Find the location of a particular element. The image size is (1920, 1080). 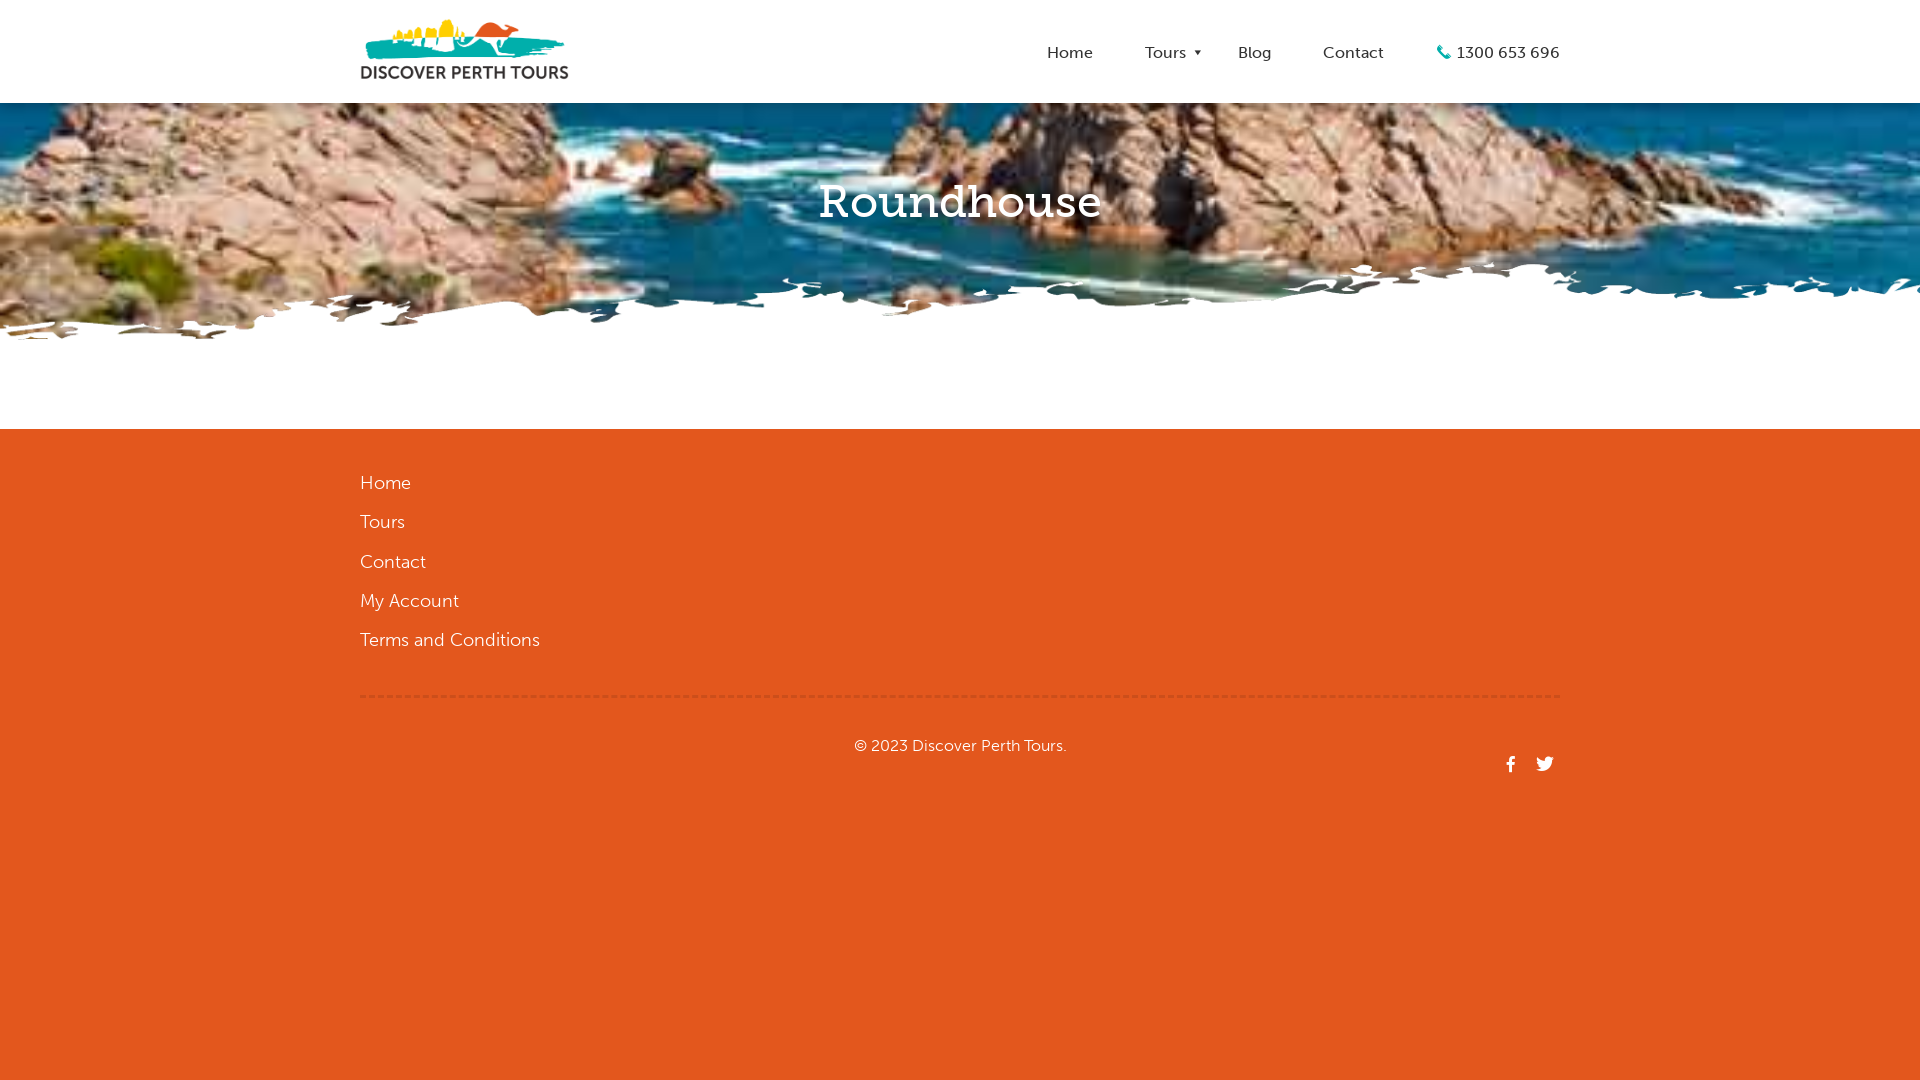

Home is located at coordinates (1070, 53).